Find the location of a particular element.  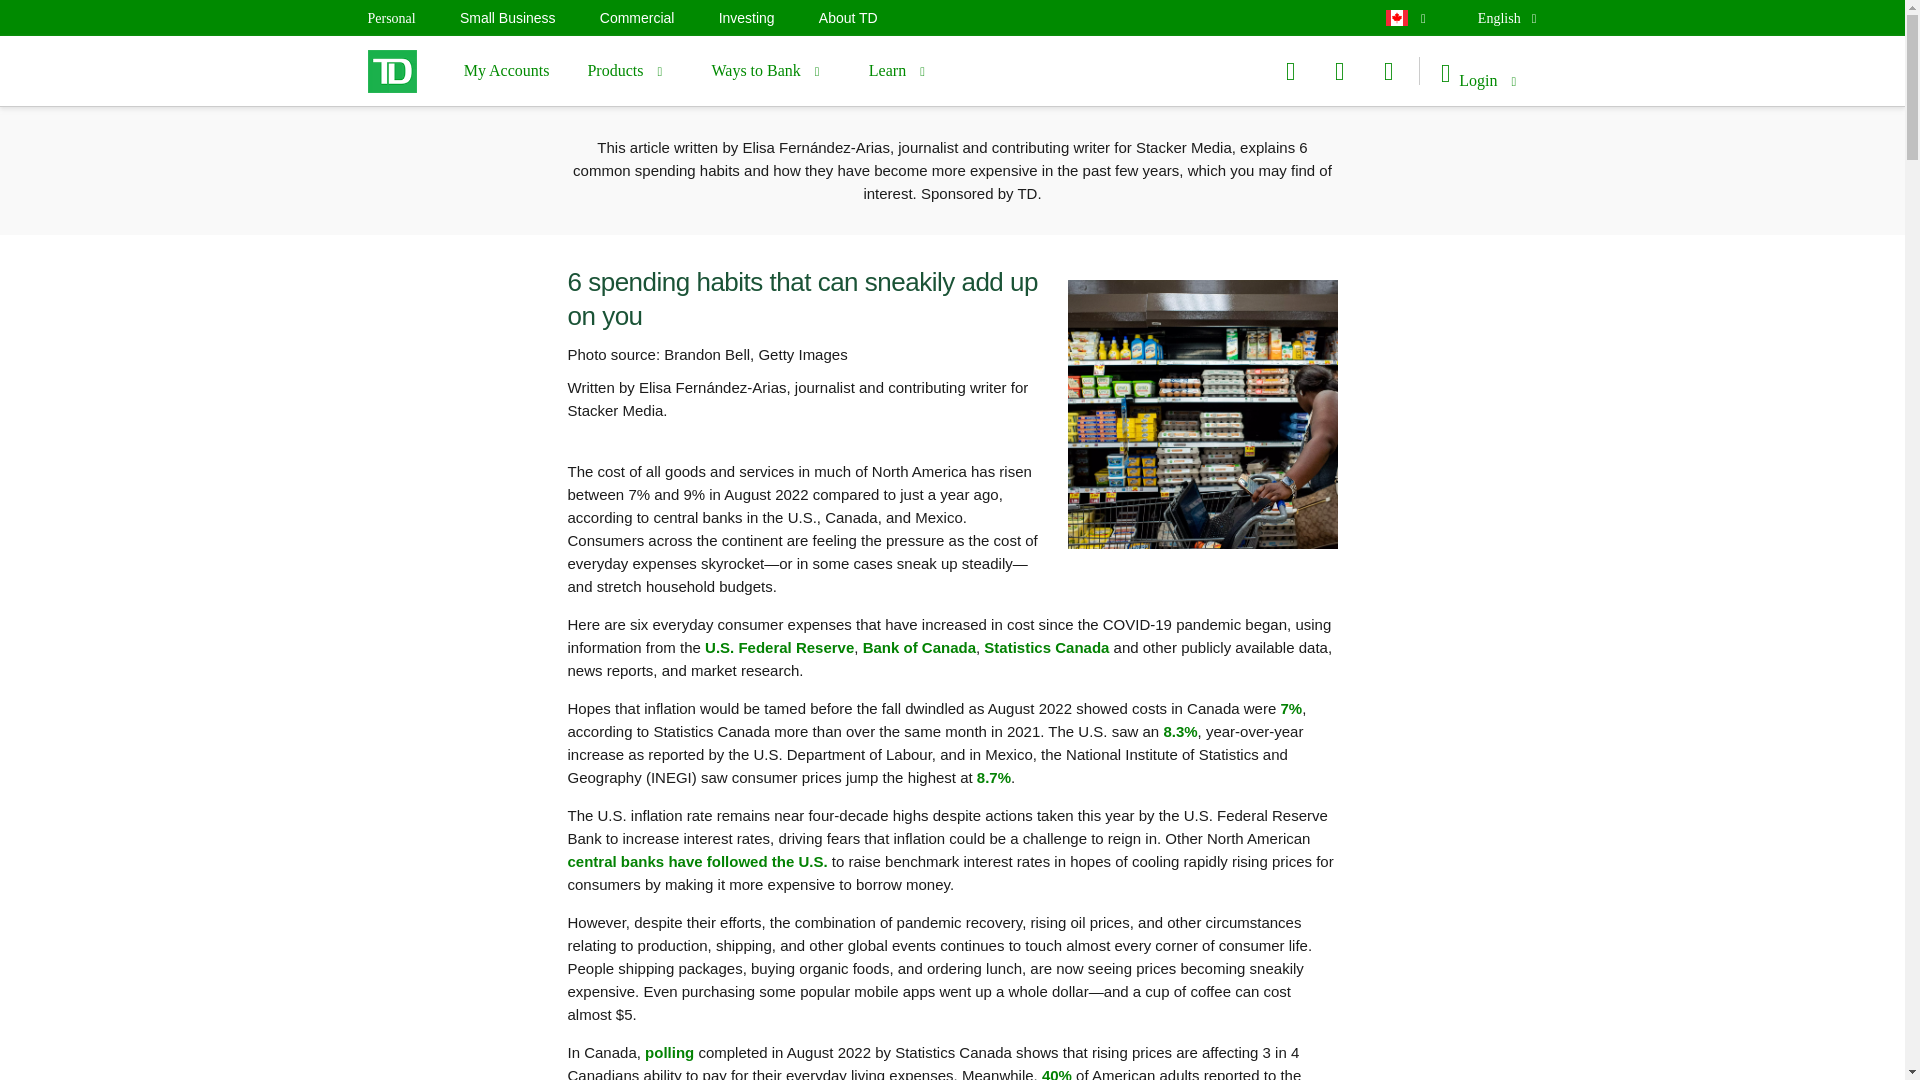

Ways to Bank is located at coordinates (770, 70).